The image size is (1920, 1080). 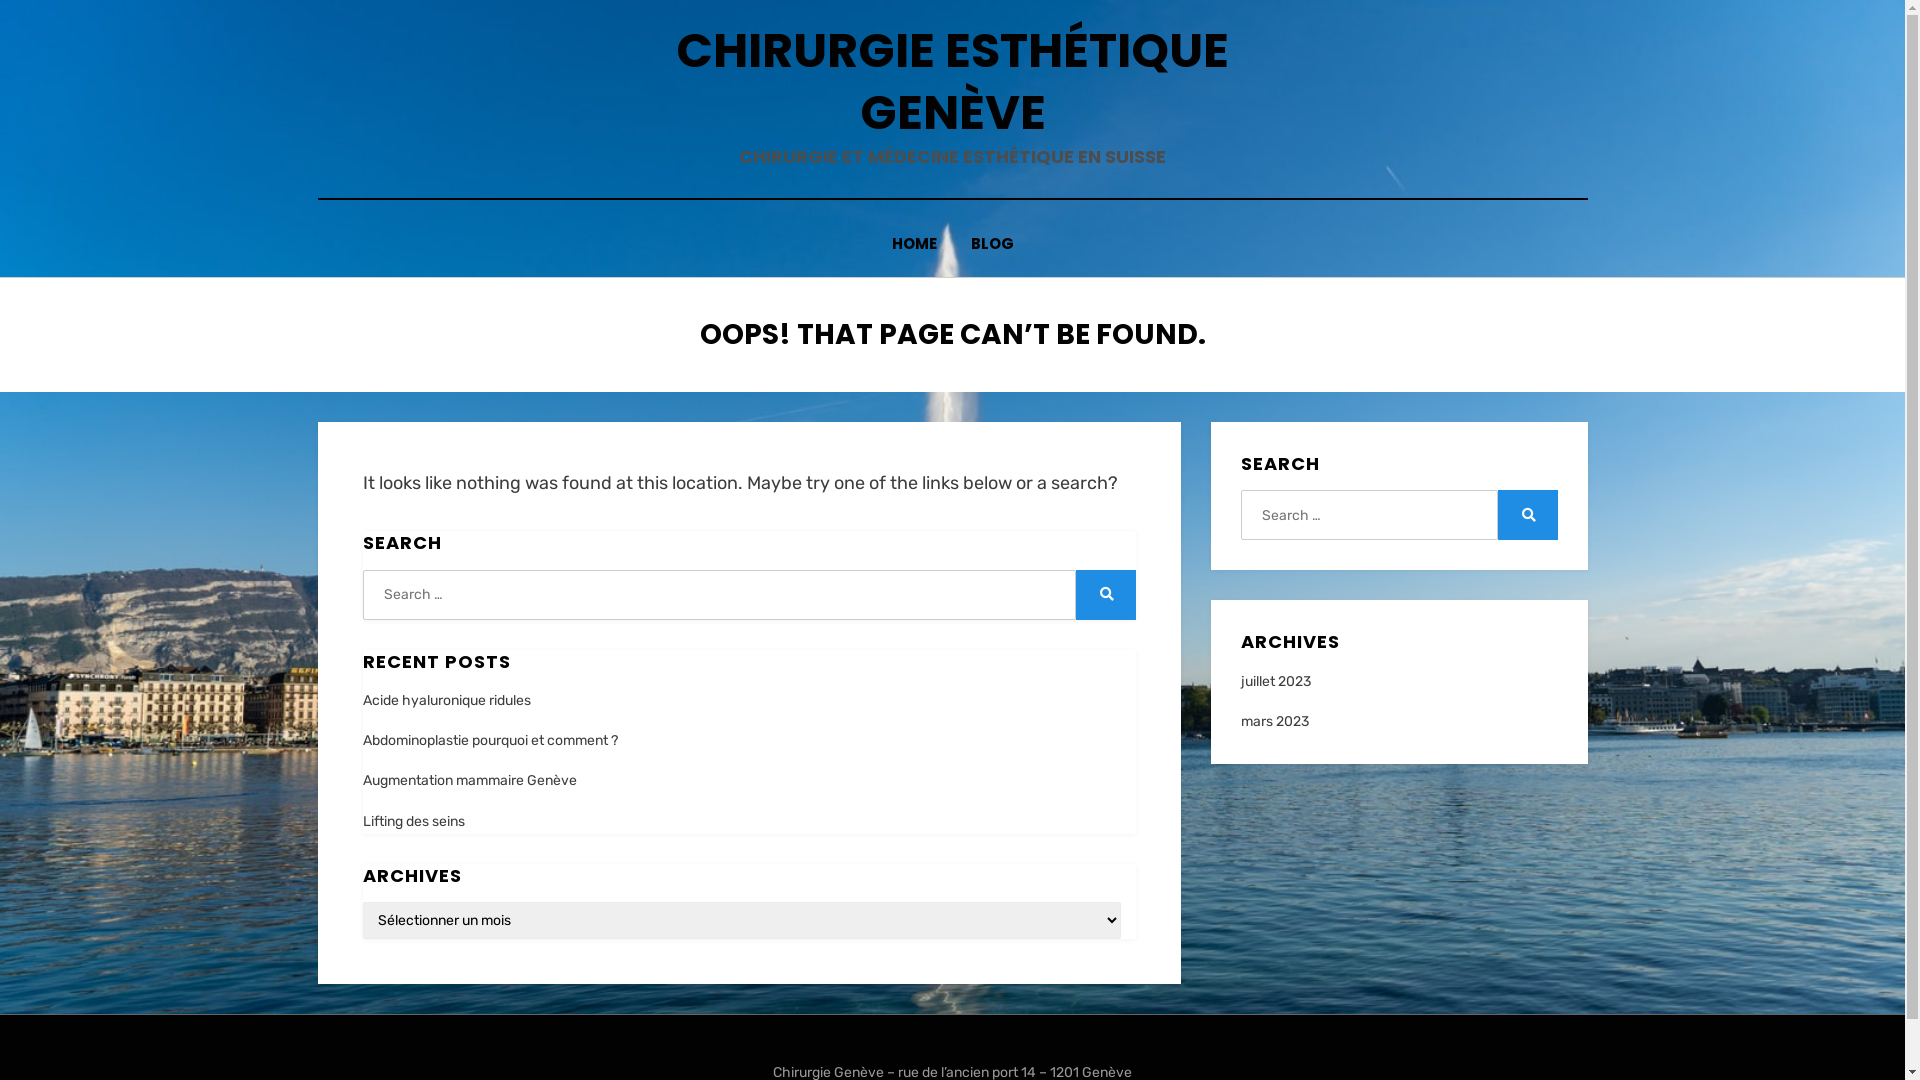 What do you see at coordinates (1275, 722) in the screenshot?
I see `mars 2023` at bounding box center [1275, 722].